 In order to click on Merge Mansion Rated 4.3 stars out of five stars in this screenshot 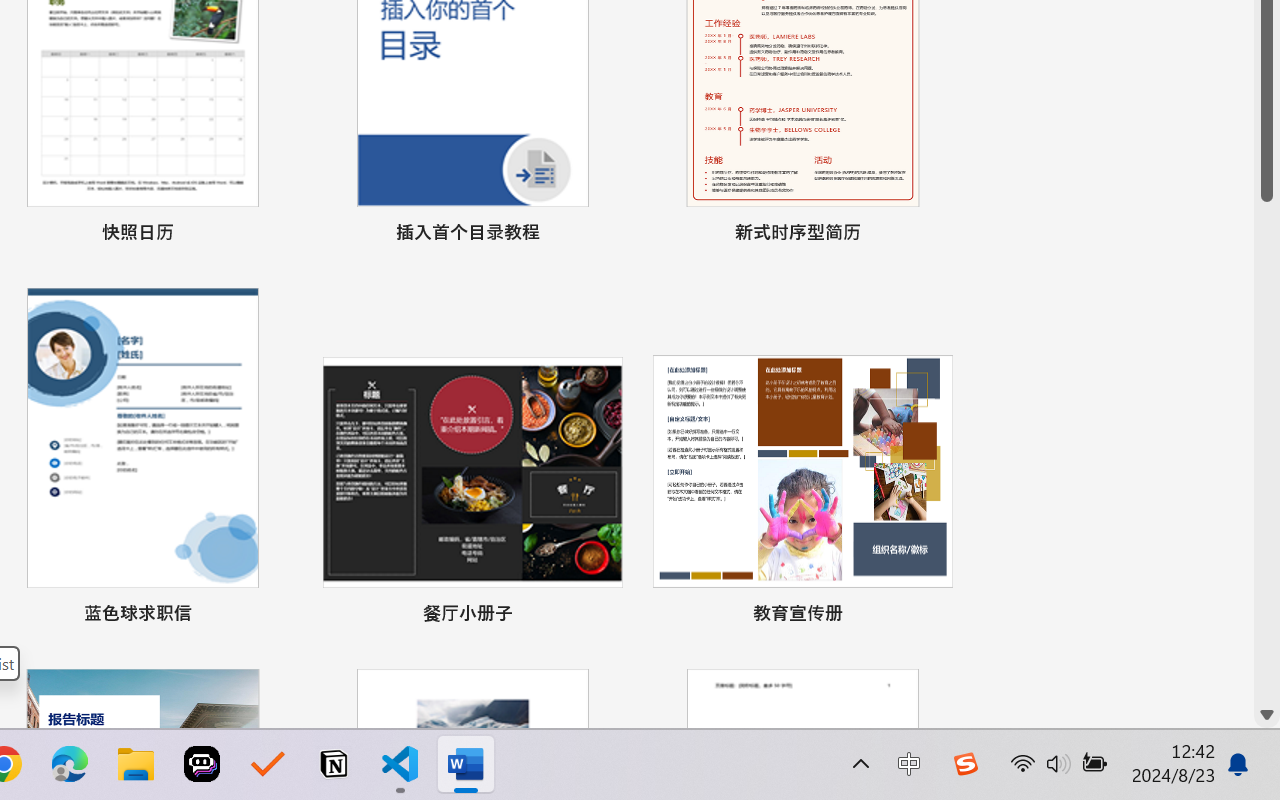, I will do `click(72, 646)`.